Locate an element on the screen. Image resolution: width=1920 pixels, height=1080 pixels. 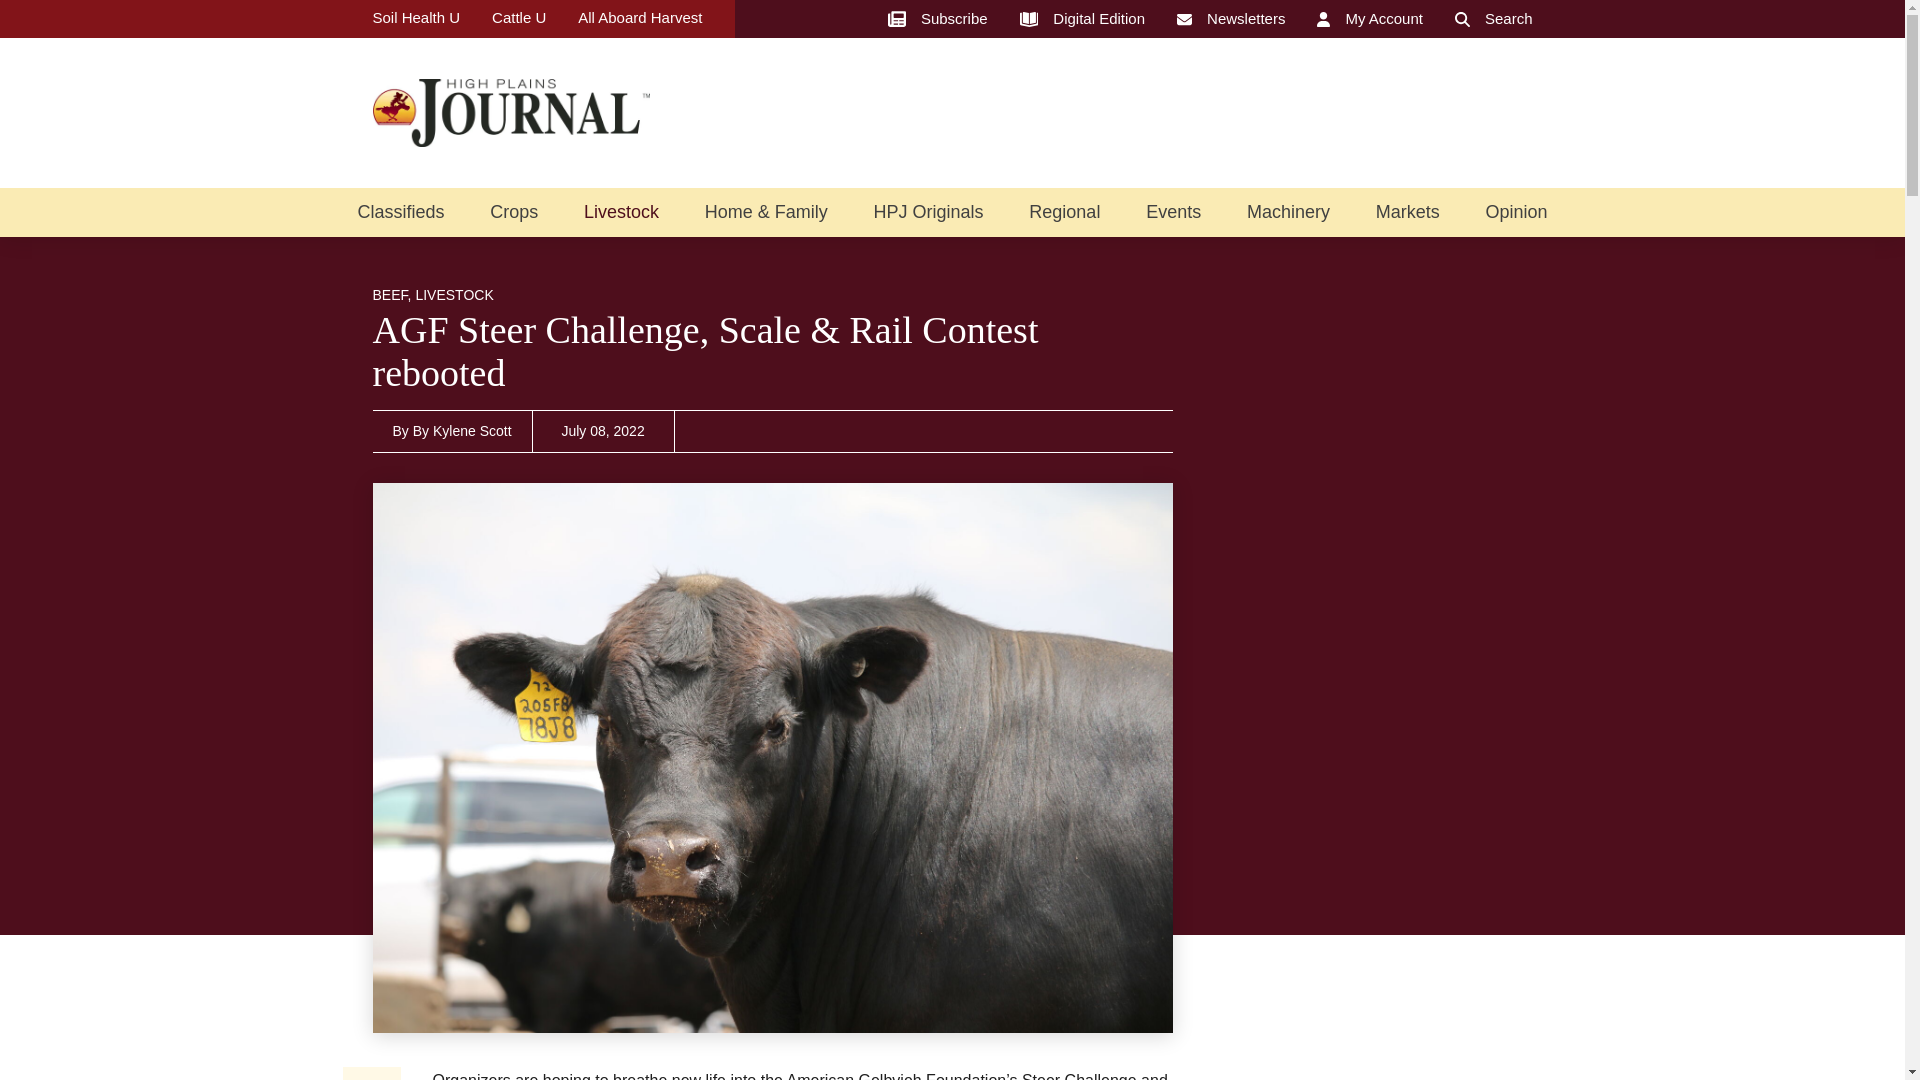
My Account is located at coordinates (1370, 18).